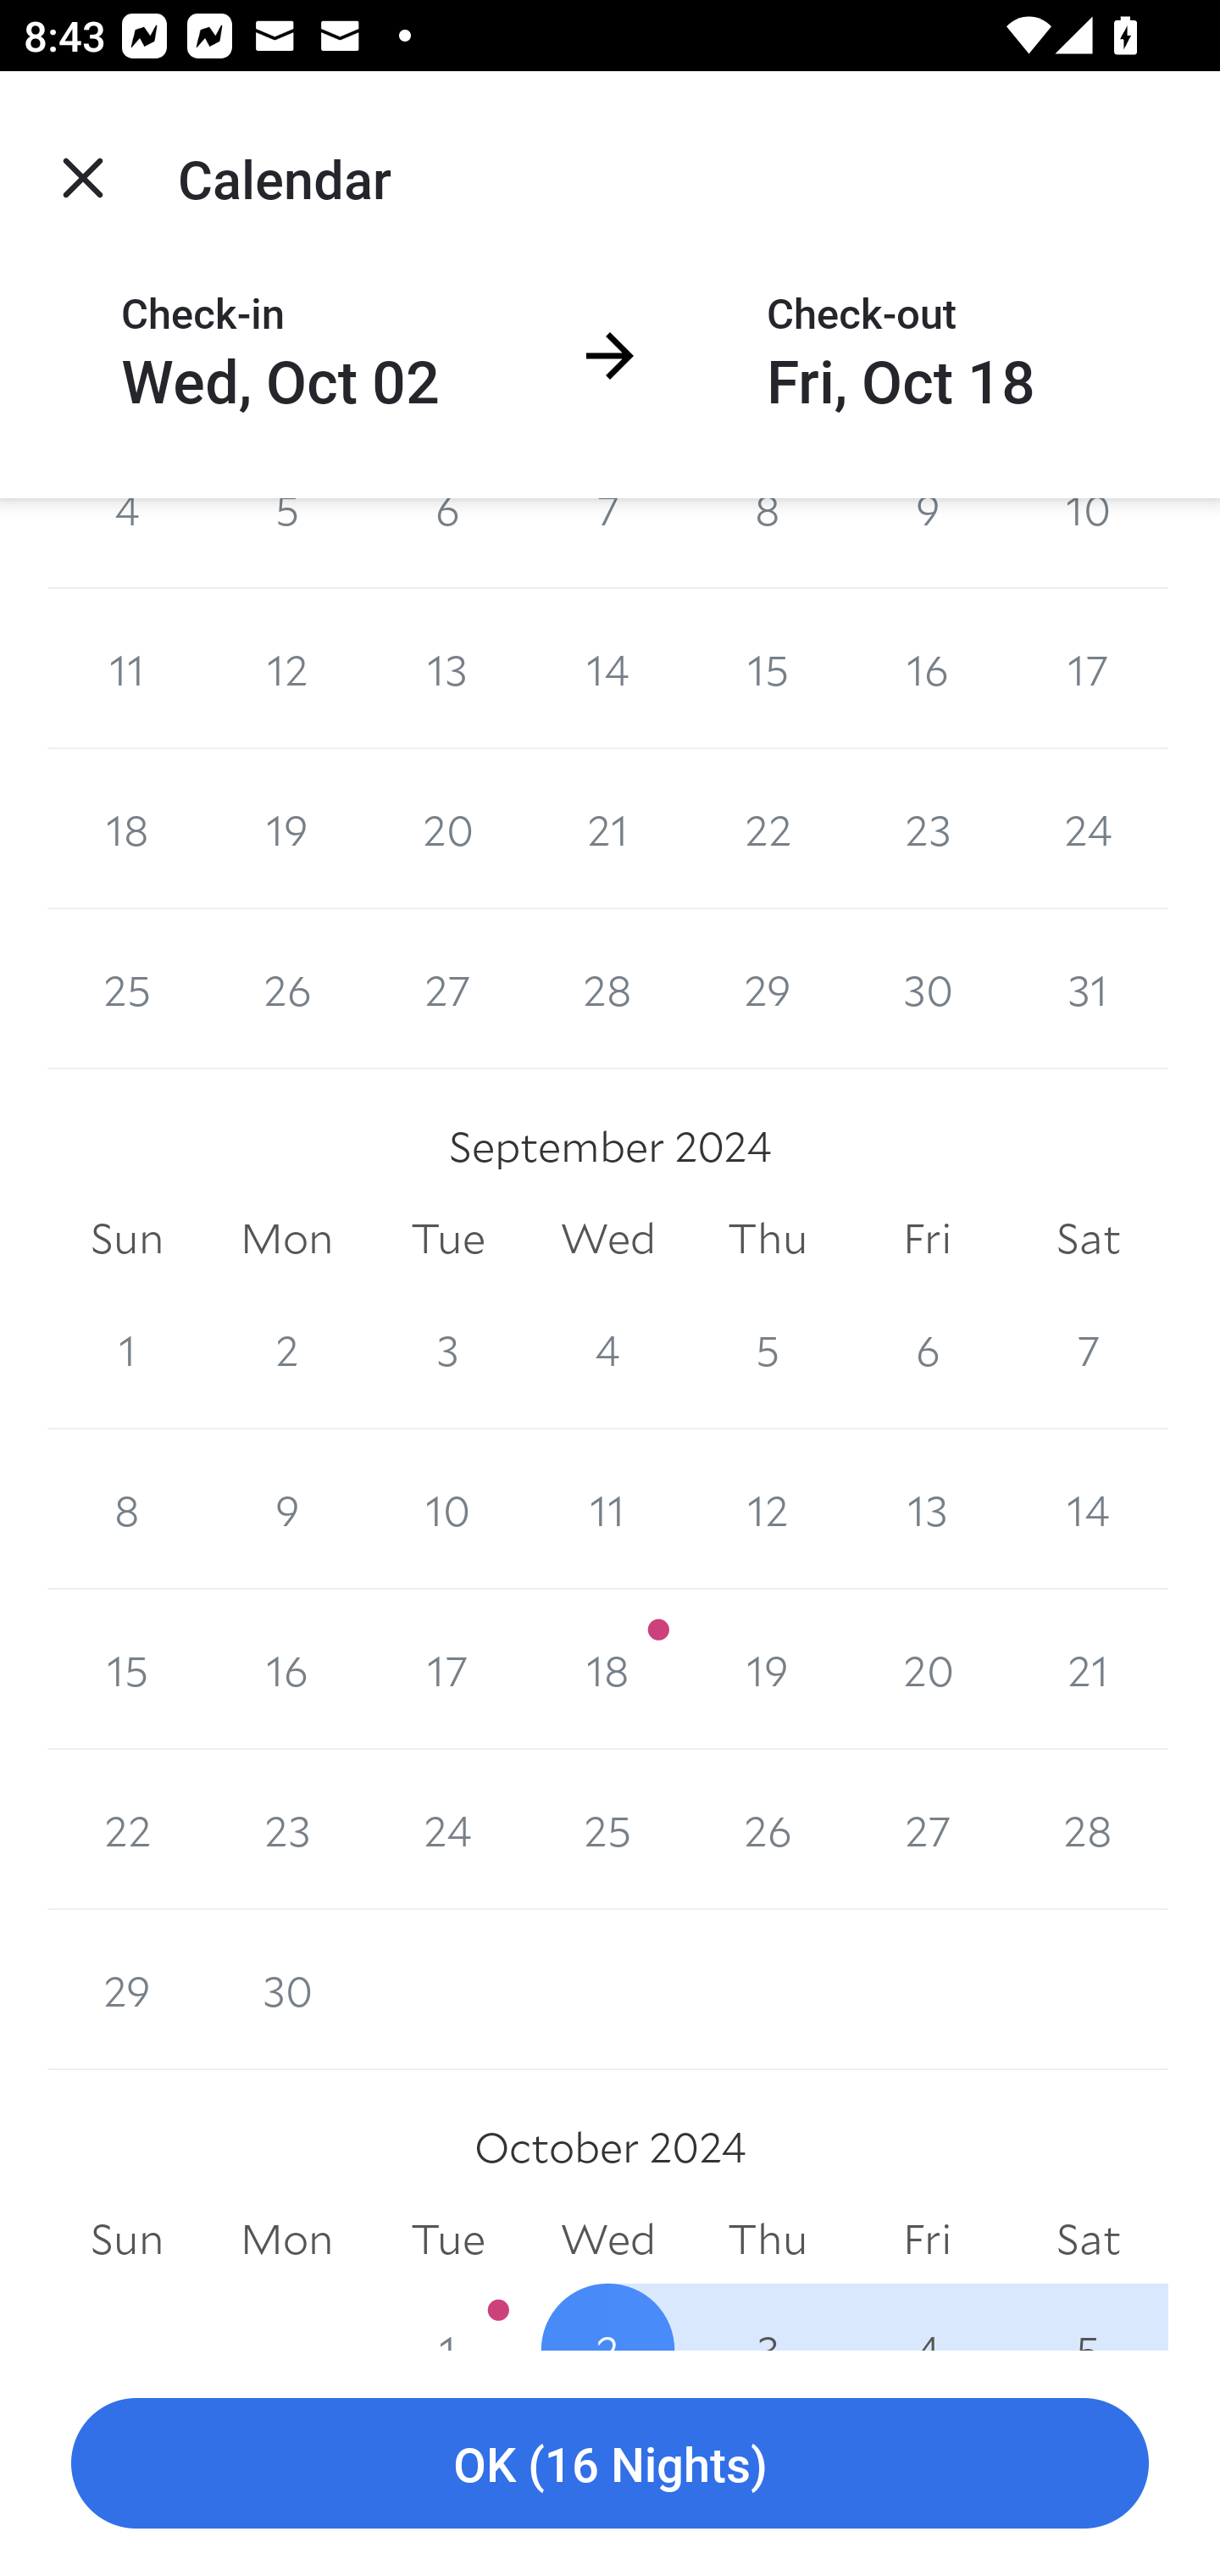 The height and width of the screenshot is (2576, 1220). Describe the element at coordinates (768, 669) in the screenshot. I see `15 15 August 2024` at that location.